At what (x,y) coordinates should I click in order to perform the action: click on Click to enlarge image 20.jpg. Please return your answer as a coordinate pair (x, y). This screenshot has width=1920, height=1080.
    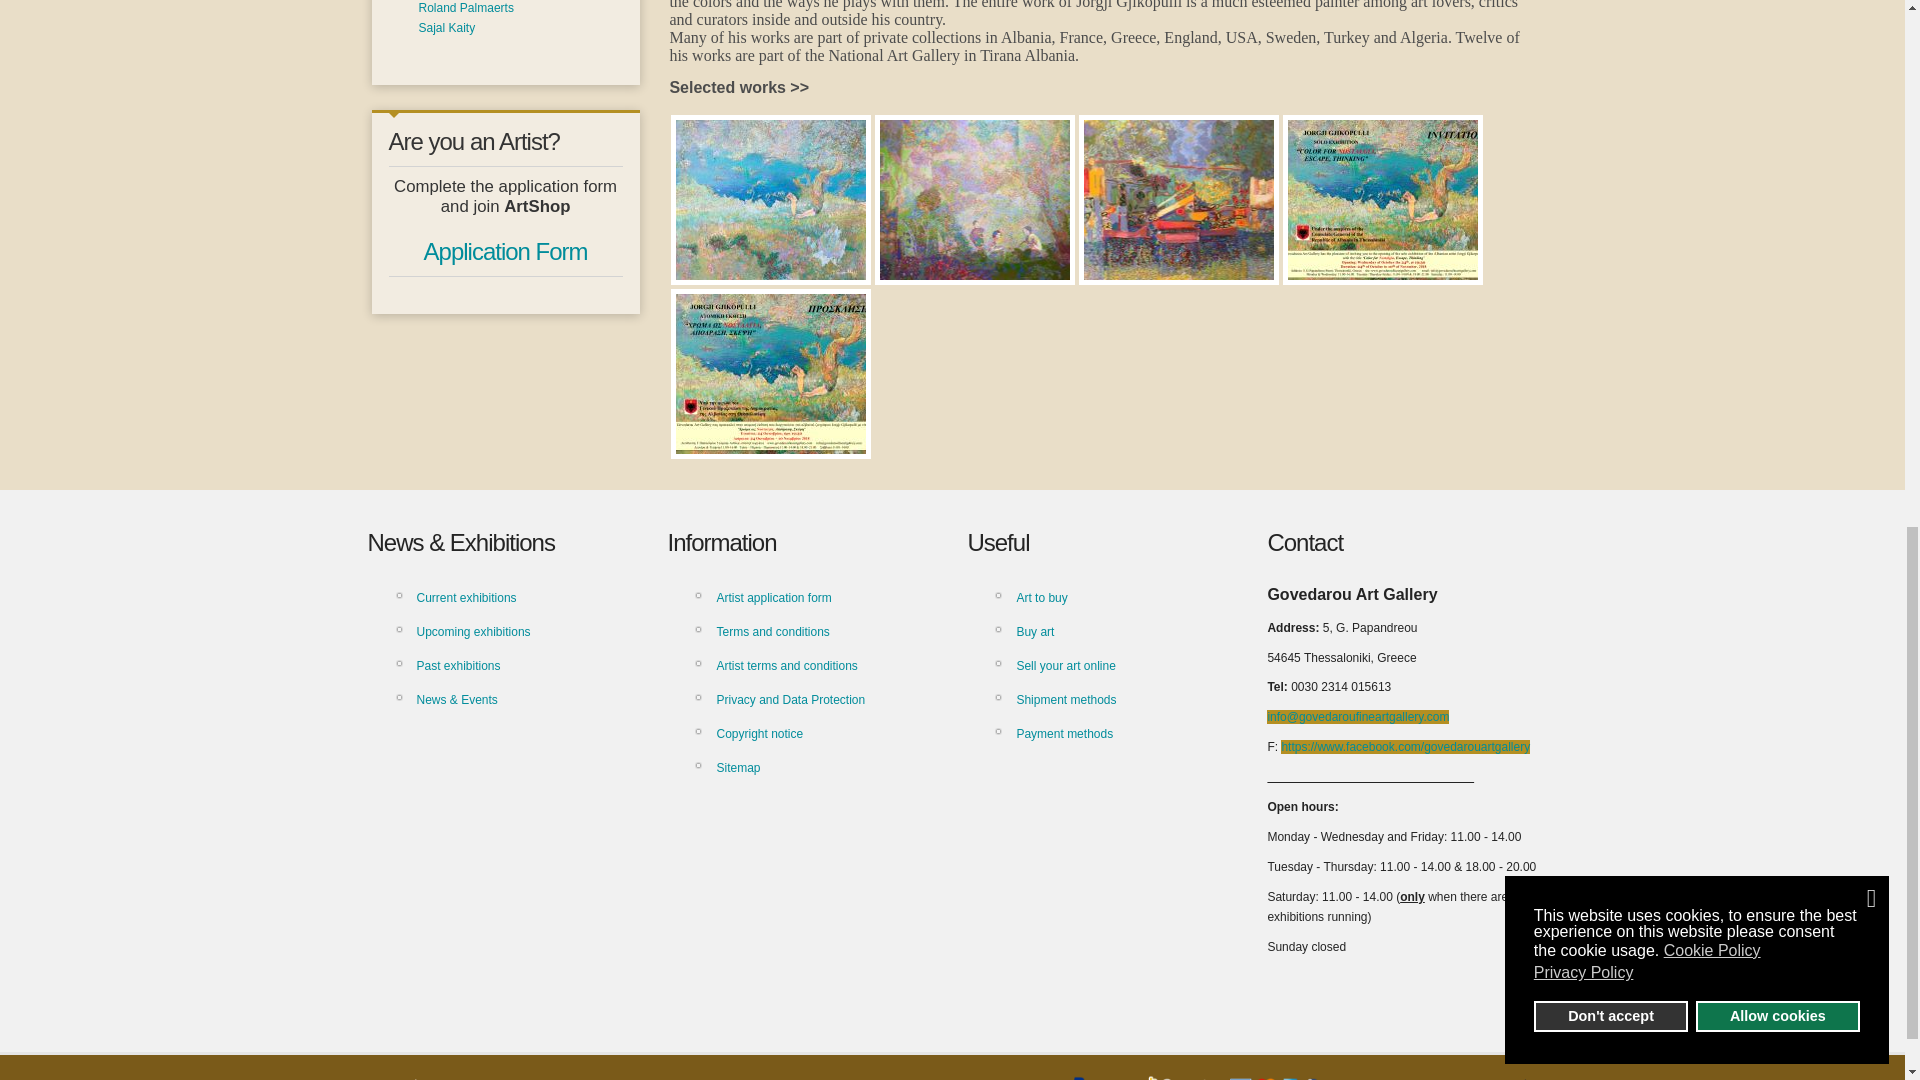
    Looking at the image, I should click on (770, 199).